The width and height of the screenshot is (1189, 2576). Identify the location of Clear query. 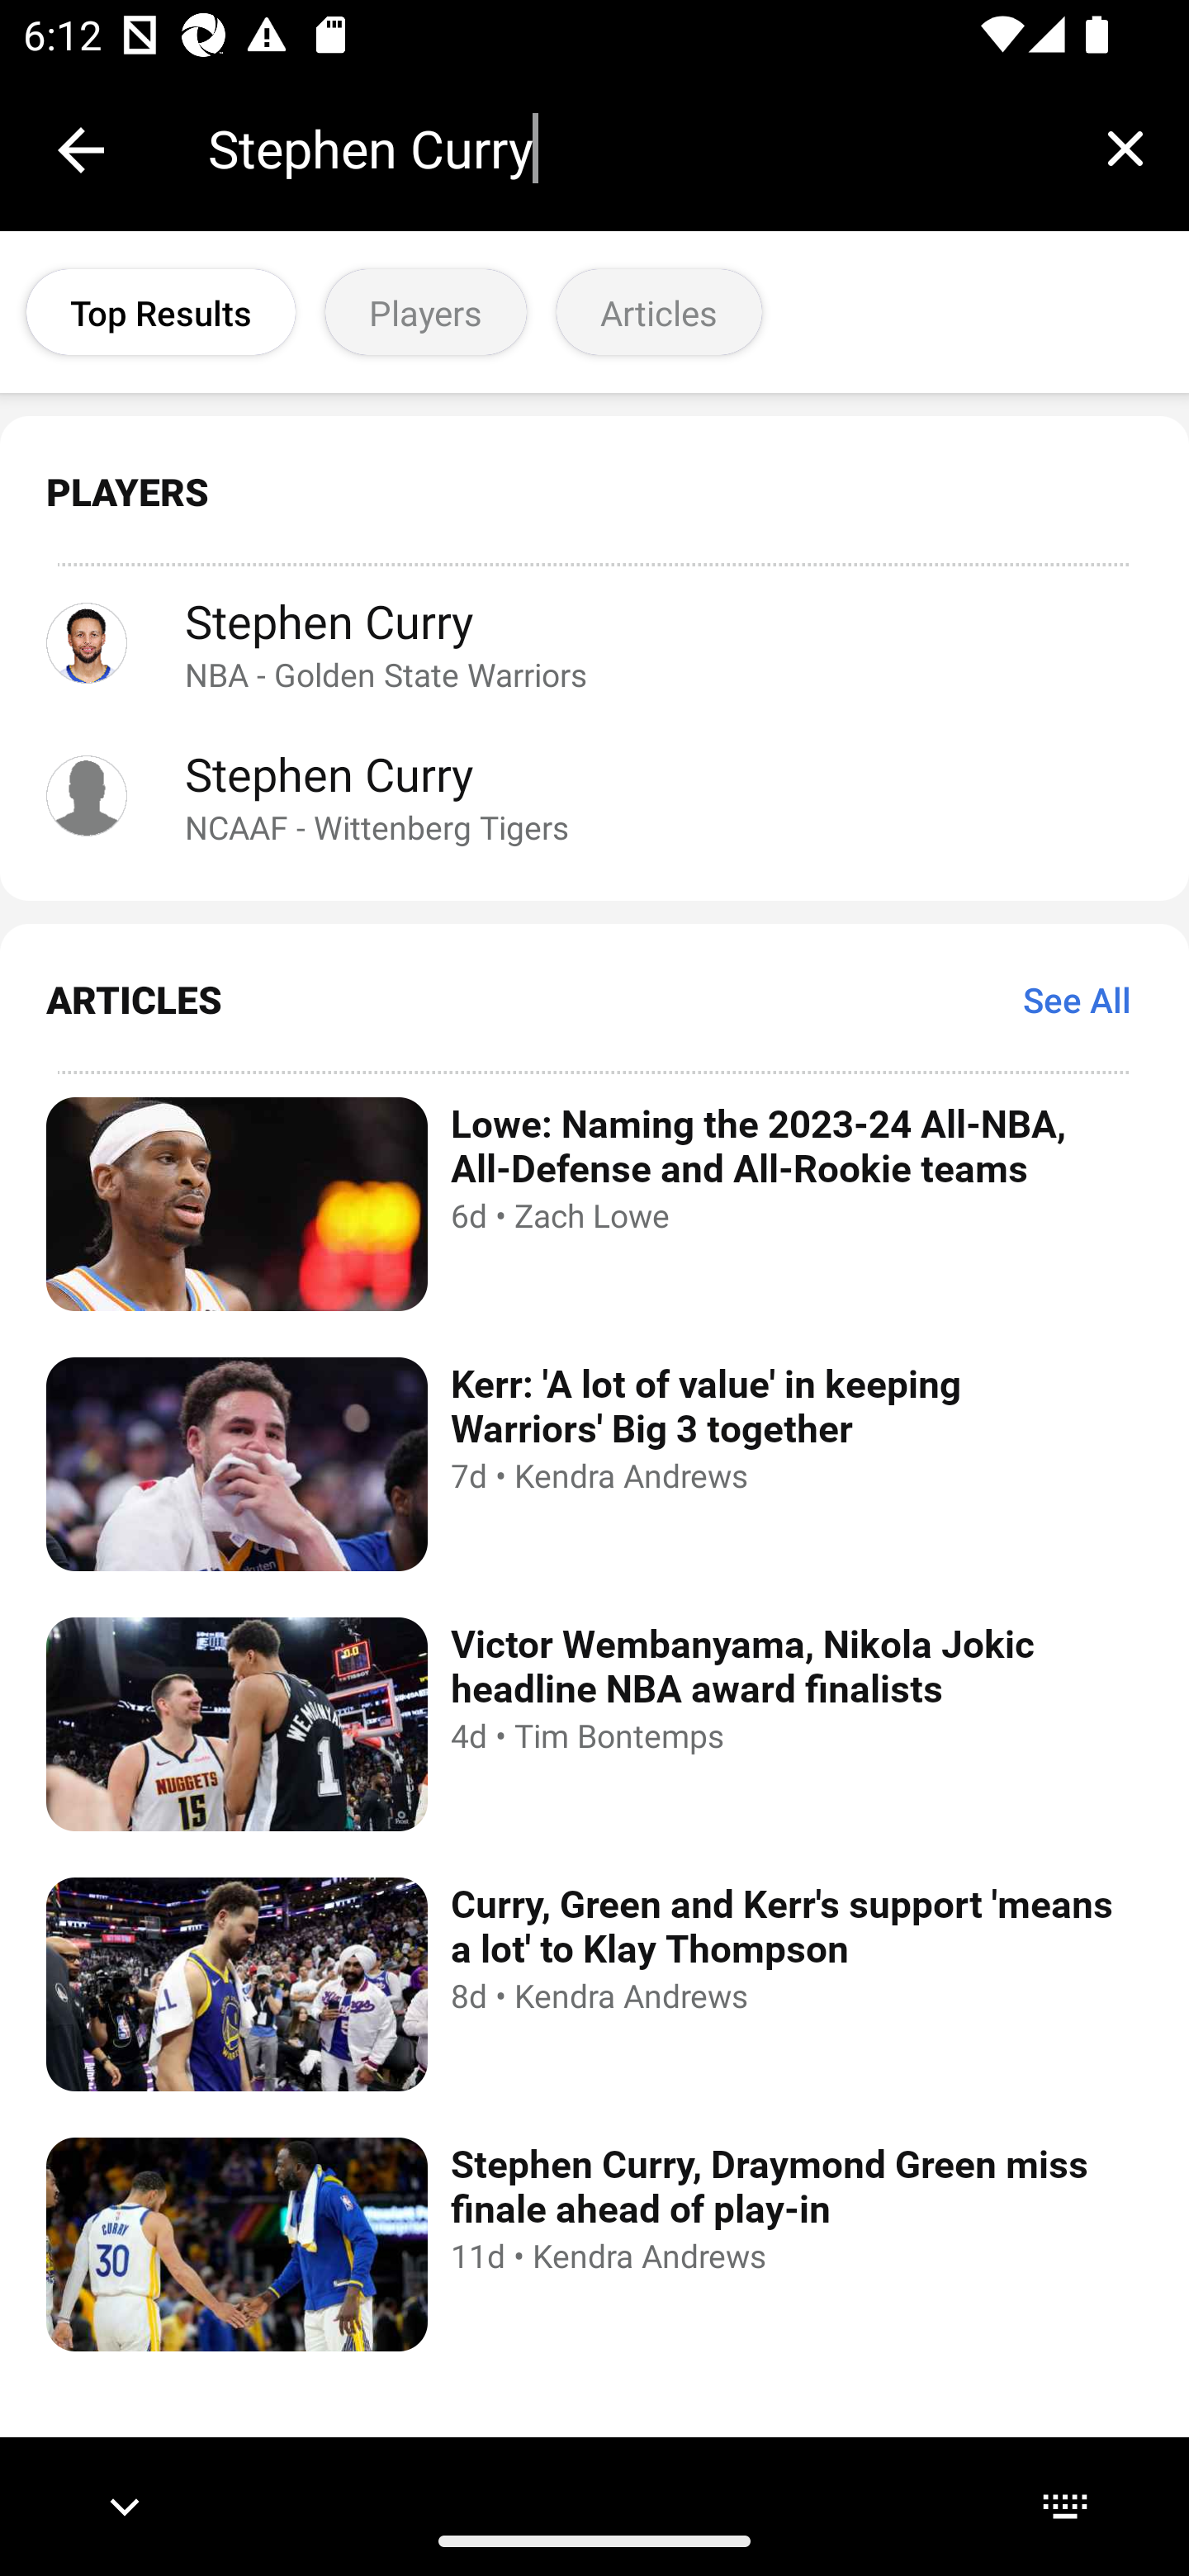
(1125, 148).